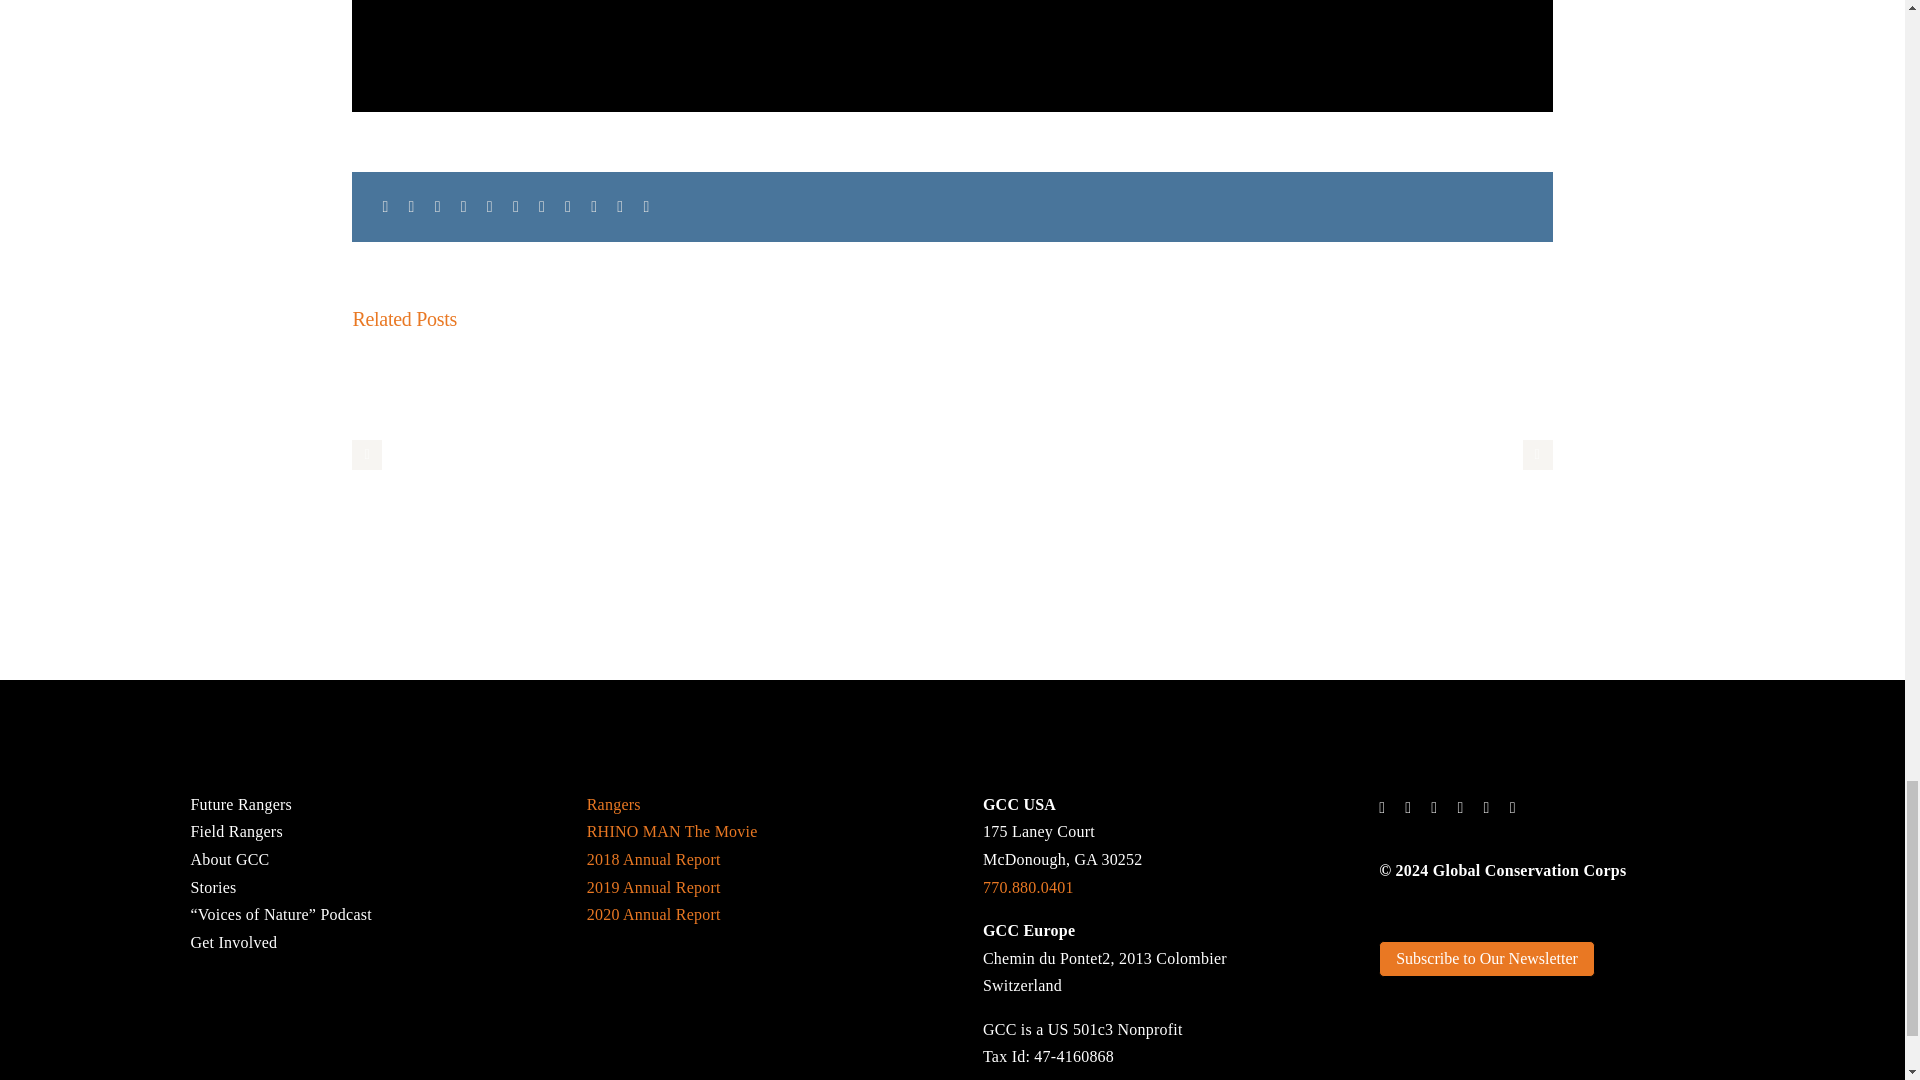 This screenshot has height=1080, width=1920. Describe the element at coordinates (568, 207) in the screenshot. I see `Pinterest` at that location.